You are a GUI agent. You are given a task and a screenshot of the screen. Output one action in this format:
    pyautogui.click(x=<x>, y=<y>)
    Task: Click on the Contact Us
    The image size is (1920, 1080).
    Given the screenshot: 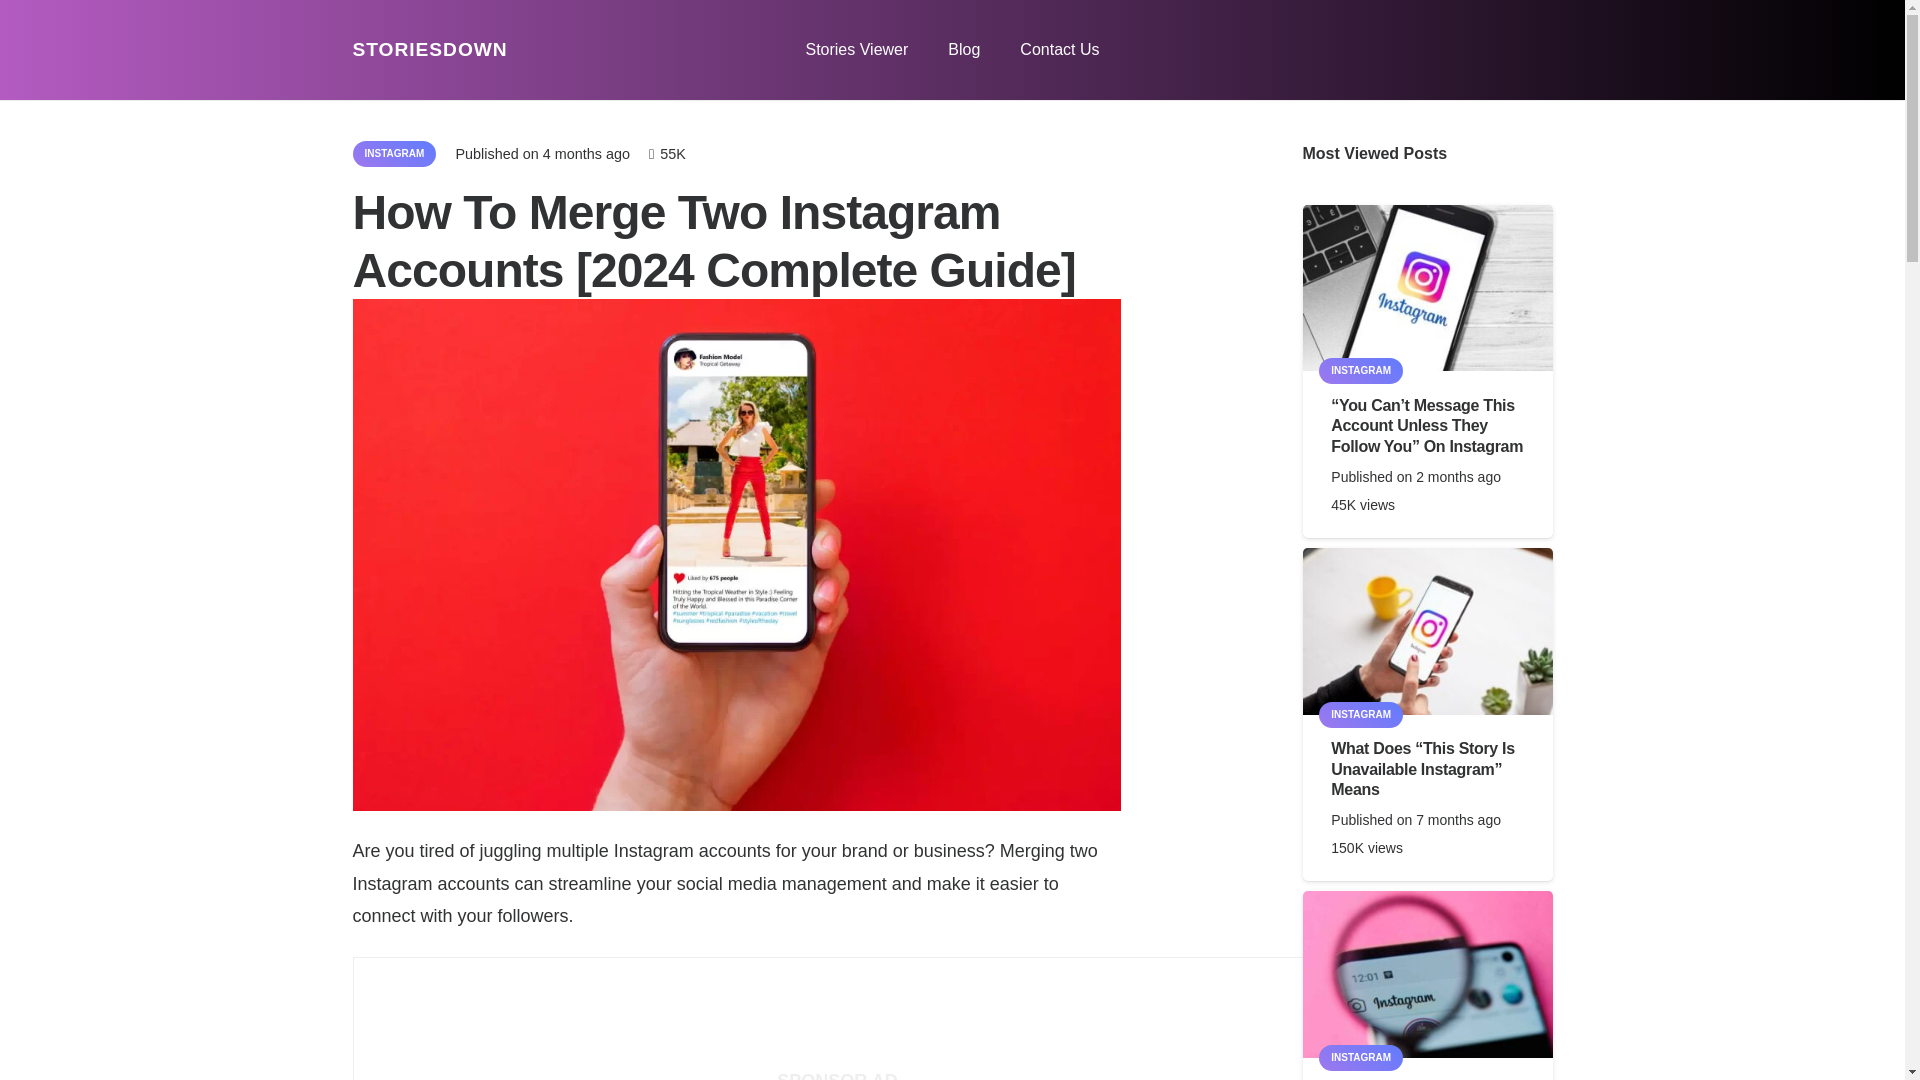 What is the action you would take?
    pyautogui.click(x=1060, y=50)
    